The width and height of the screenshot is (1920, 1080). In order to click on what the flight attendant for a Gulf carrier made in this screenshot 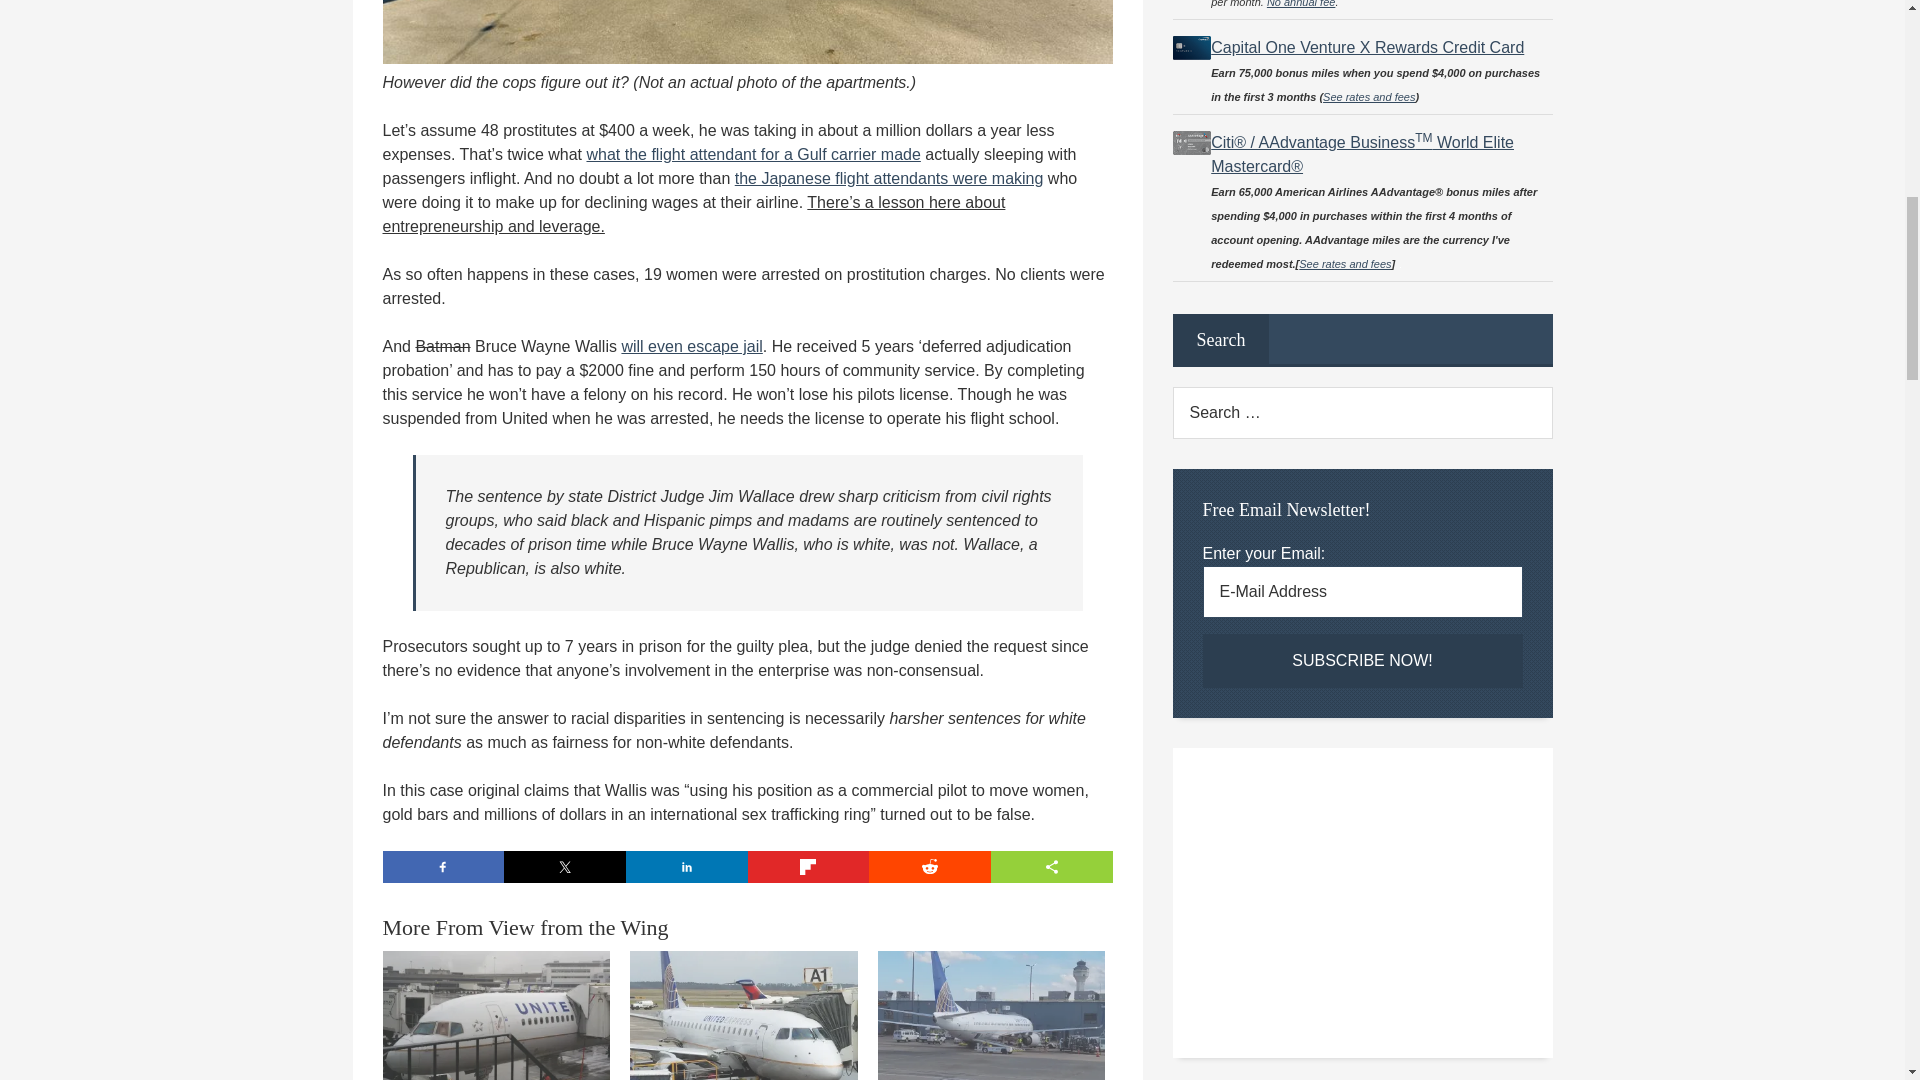, I will do `click(752, 154)`.